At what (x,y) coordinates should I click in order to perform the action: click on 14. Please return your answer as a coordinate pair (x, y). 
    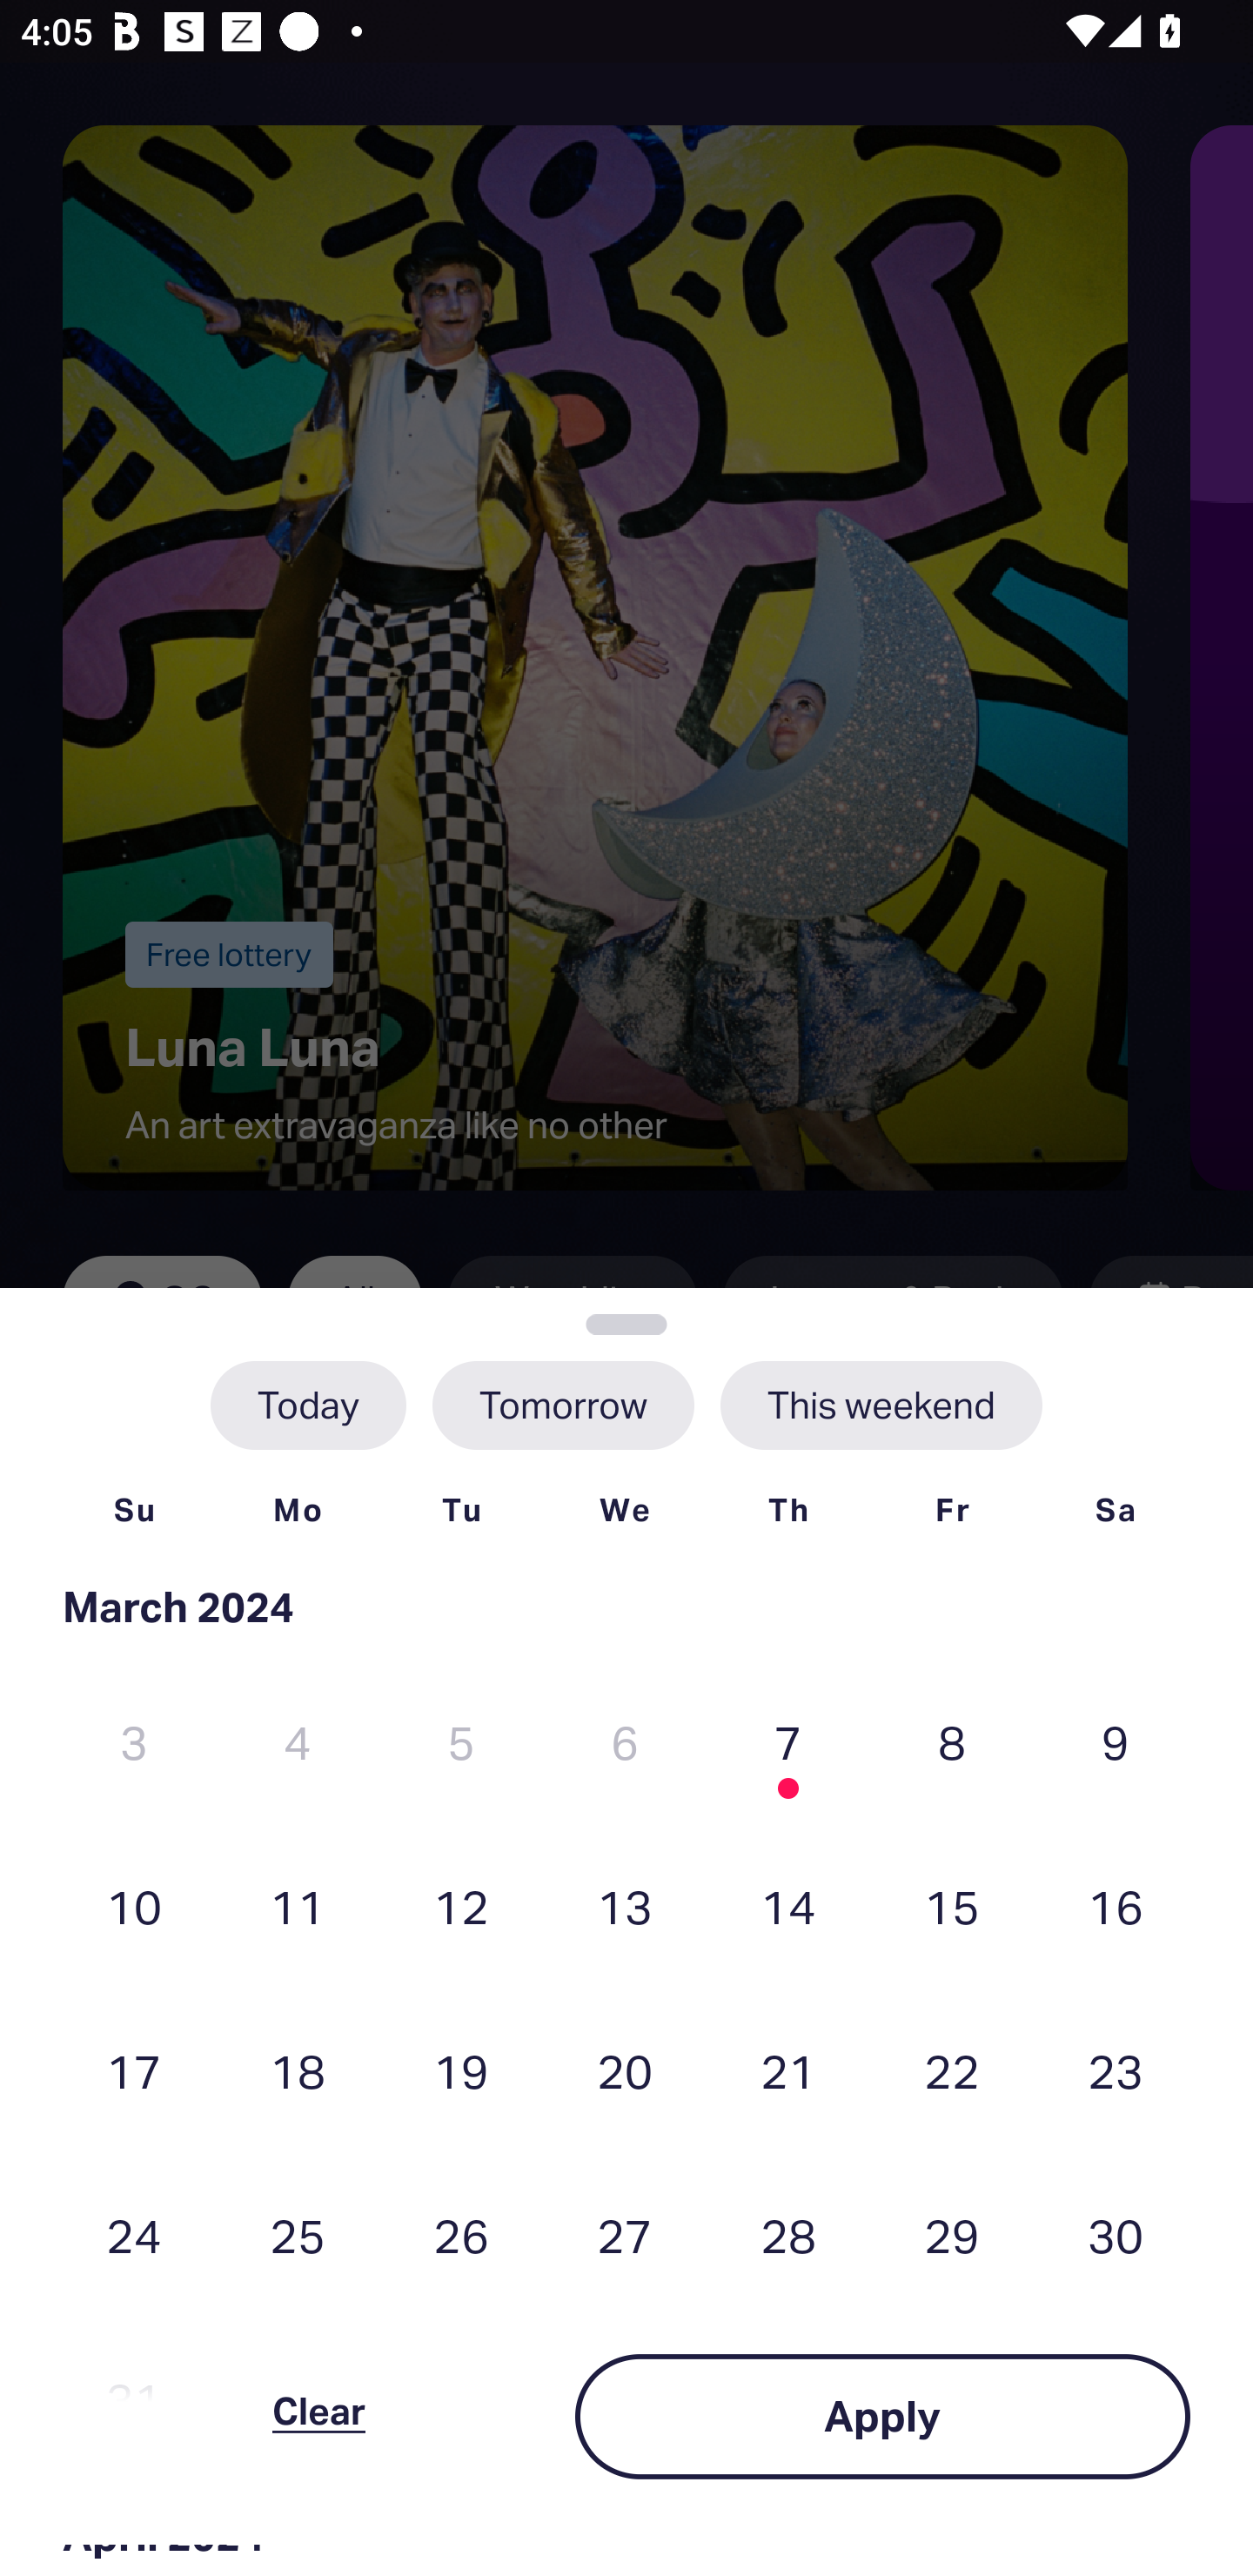
    Looking at the image, I should click on (787, 1906).